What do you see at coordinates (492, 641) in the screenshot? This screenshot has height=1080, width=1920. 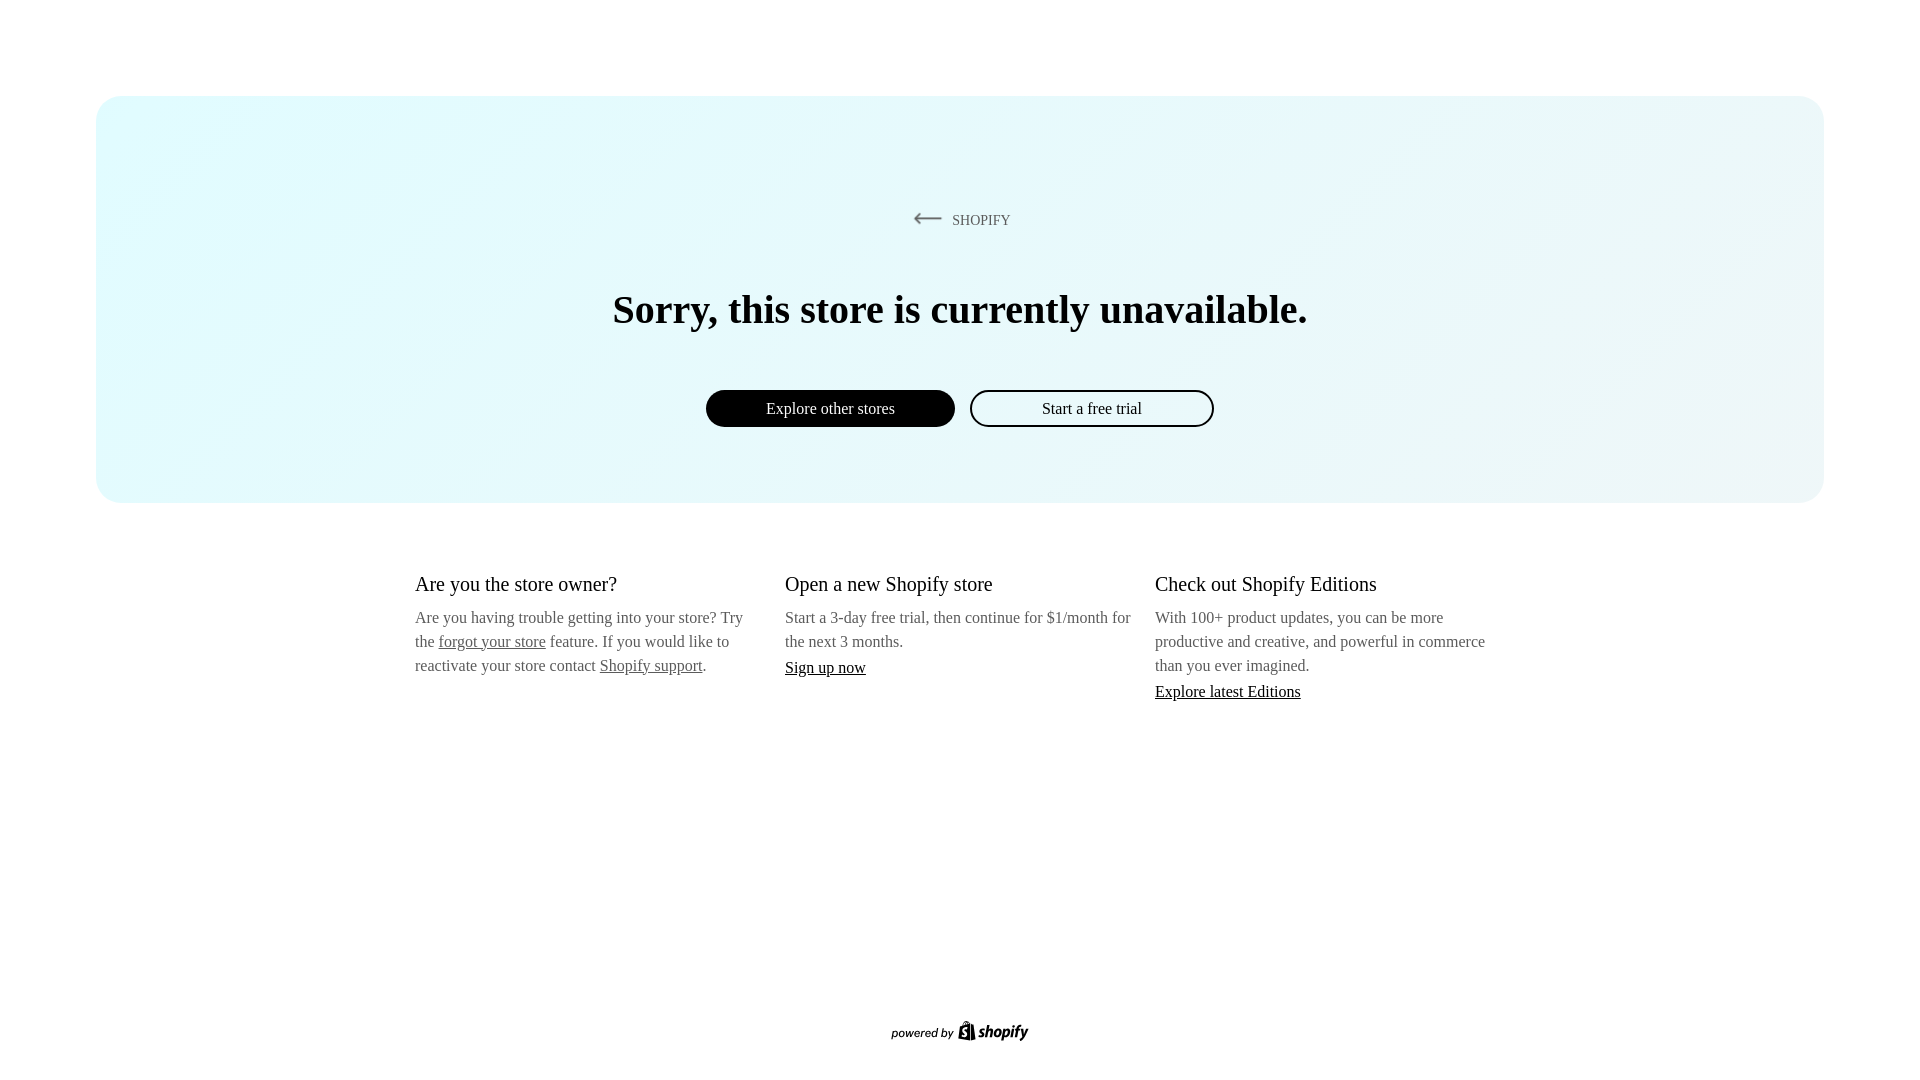 I see `forgot your store` at bounding box center [492, 641].